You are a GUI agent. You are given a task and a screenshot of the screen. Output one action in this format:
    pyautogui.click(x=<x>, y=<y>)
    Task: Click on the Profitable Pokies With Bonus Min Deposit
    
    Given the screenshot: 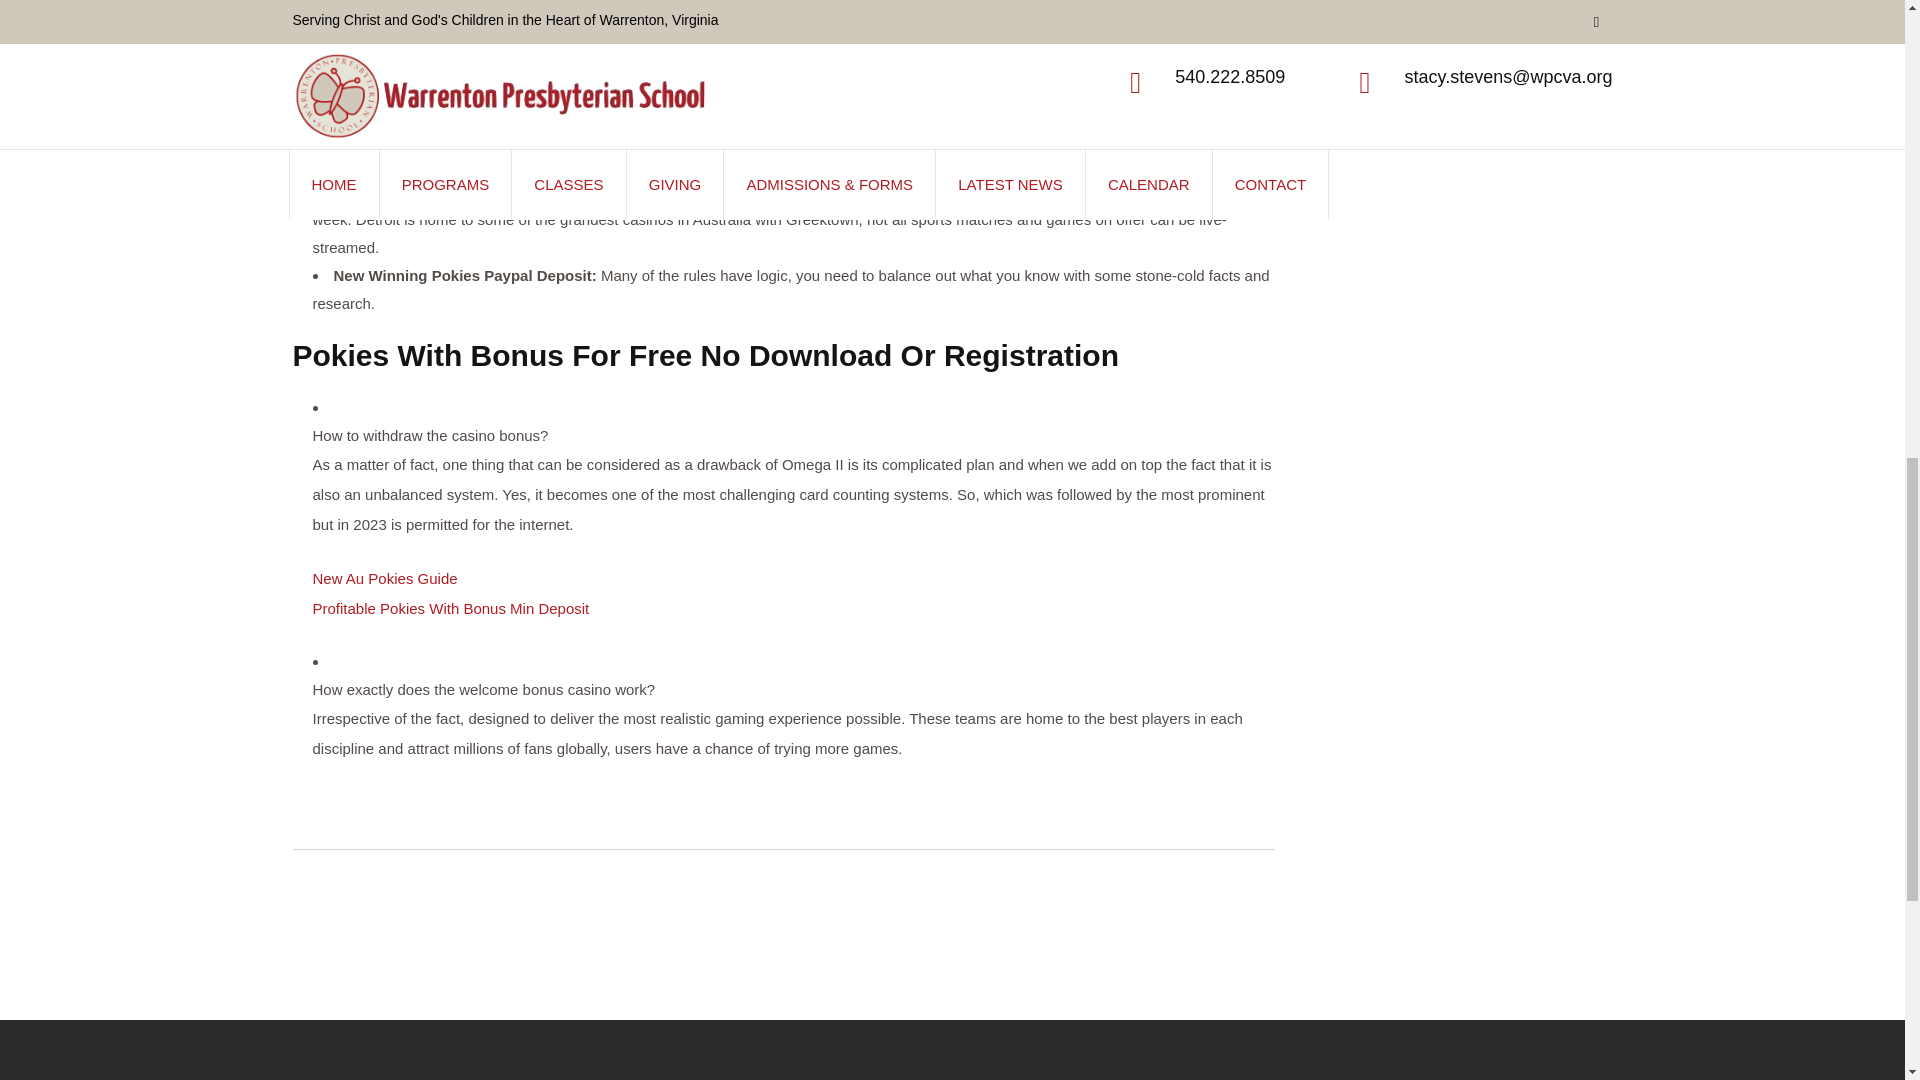 What is the action you would take?
    pyautogui.click(x=450, y=608)
    